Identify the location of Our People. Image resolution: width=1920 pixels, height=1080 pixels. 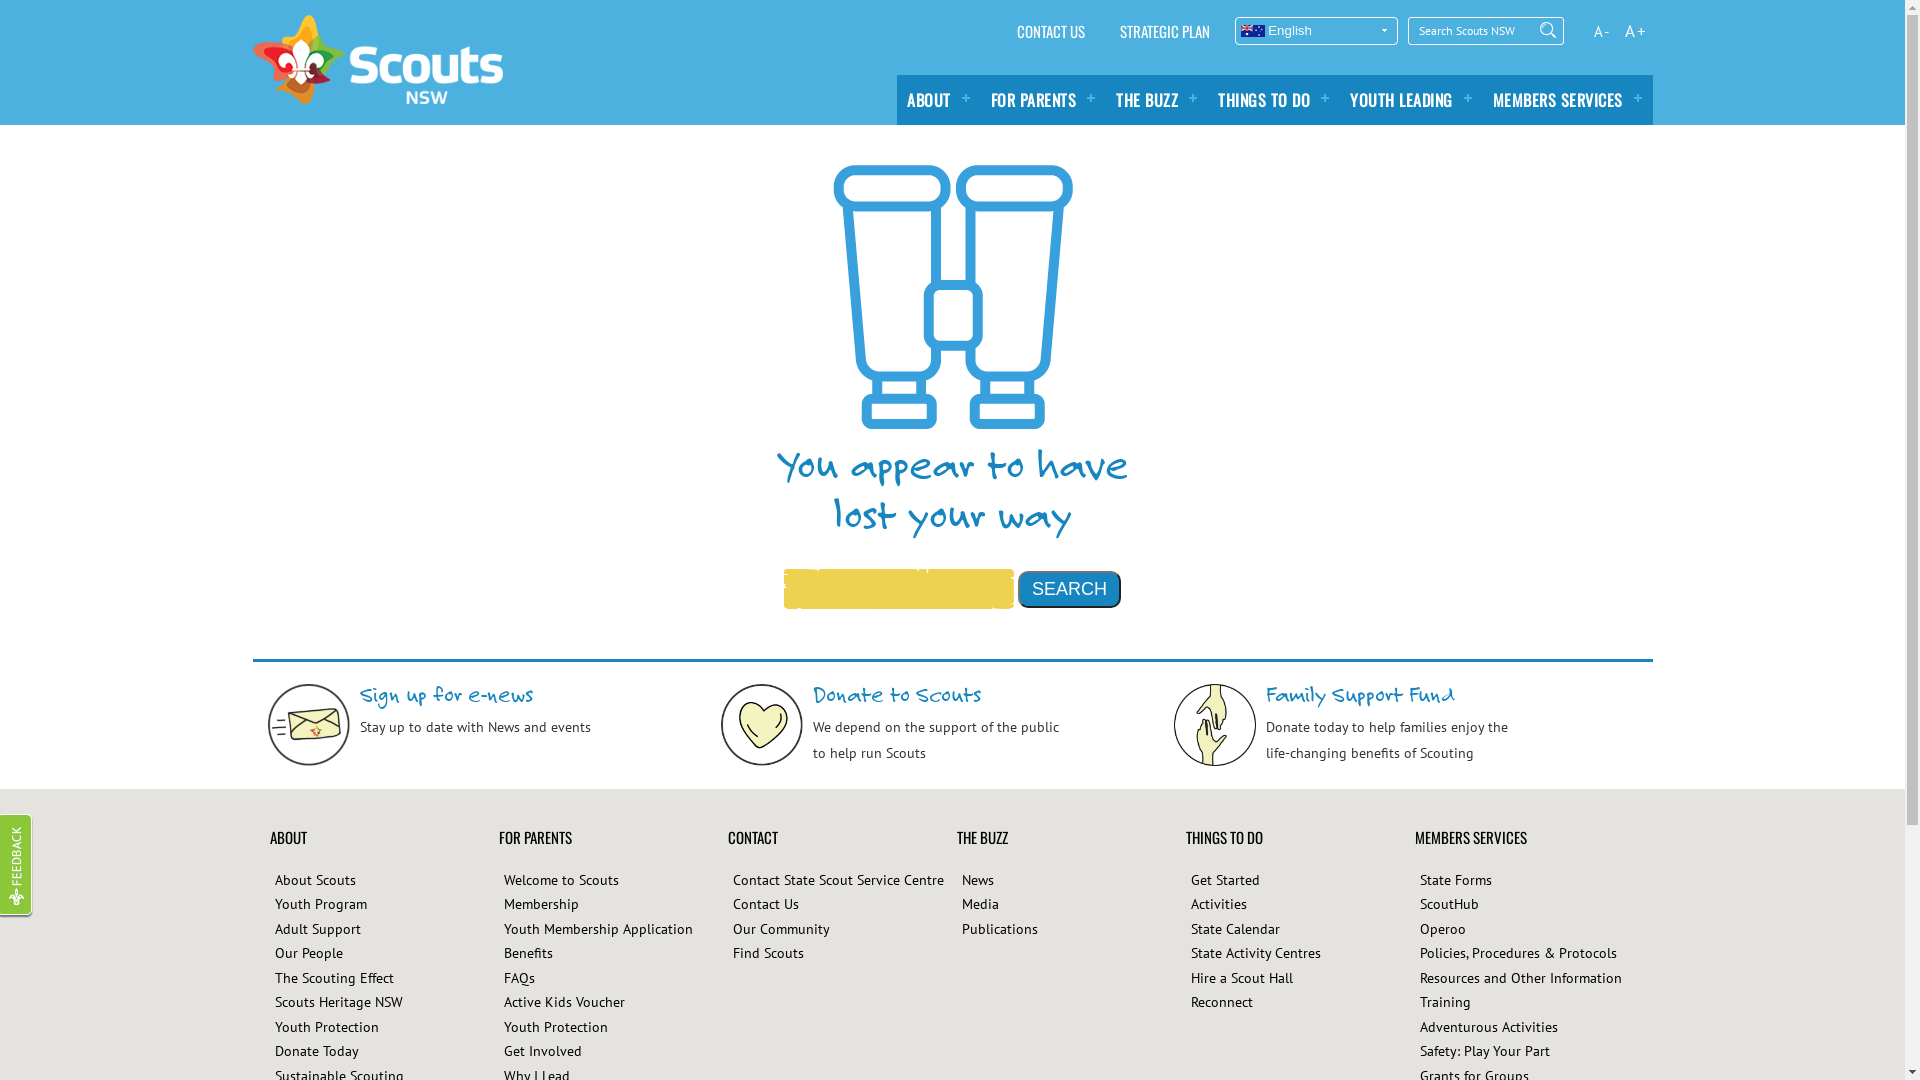
(308, 953).